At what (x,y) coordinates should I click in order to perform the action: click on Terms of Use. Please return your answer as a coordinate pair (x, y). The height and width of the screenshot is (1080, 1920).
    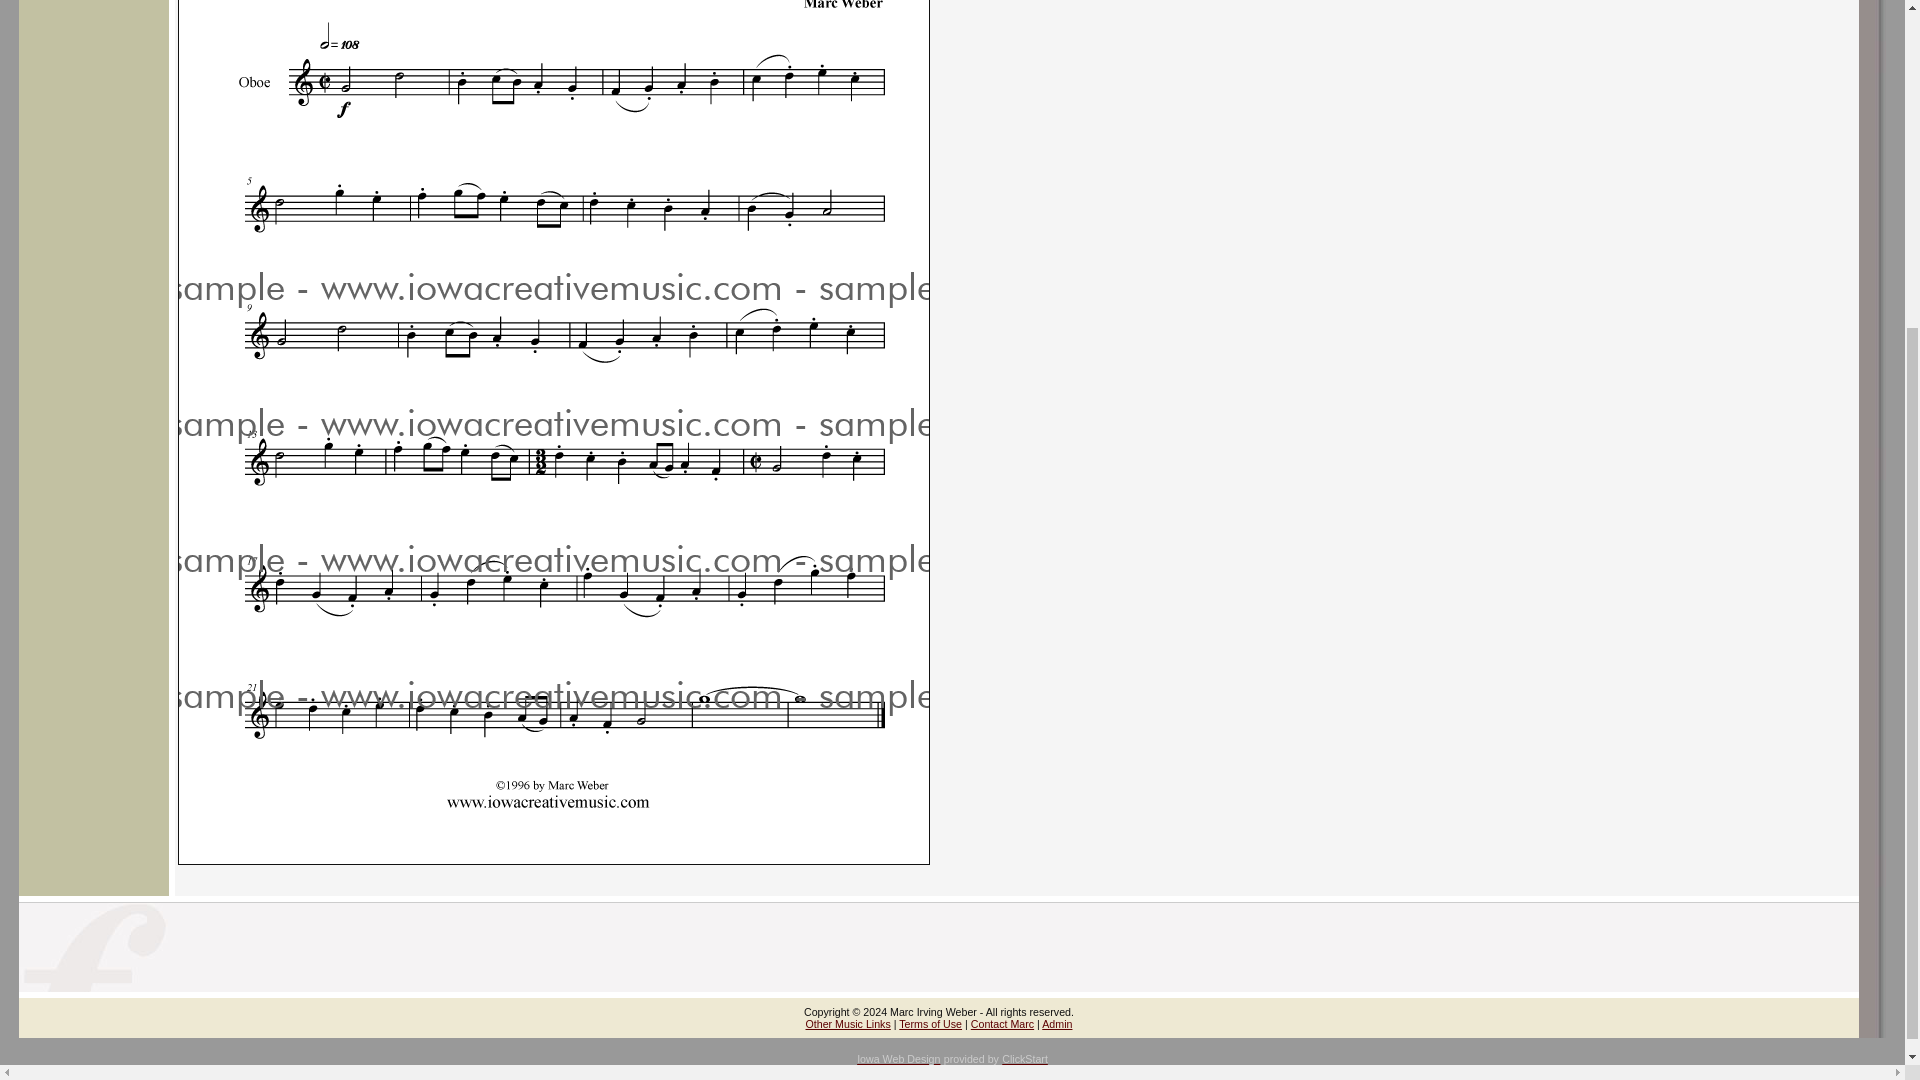
    Looking at the image, I should click on (930, 1024).